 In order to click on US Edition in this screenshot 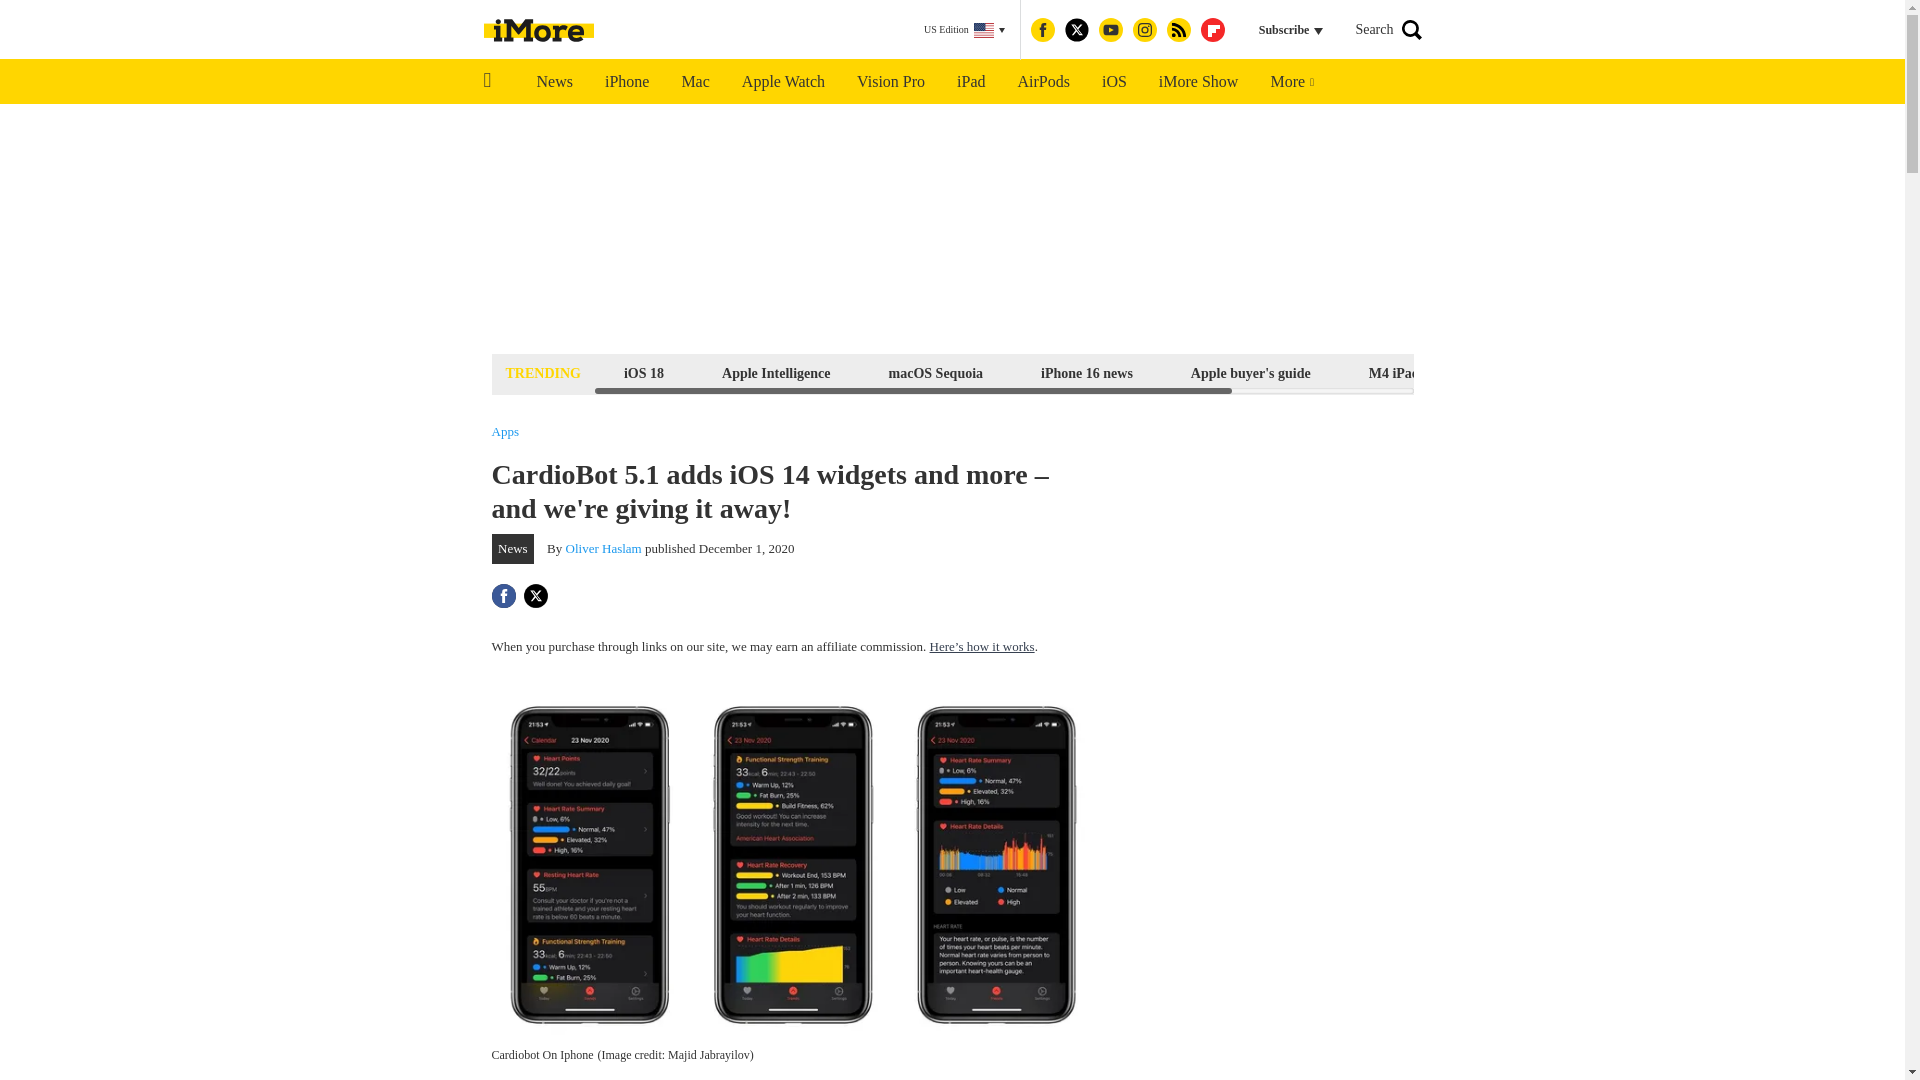, I will do `click(964, 30)`.